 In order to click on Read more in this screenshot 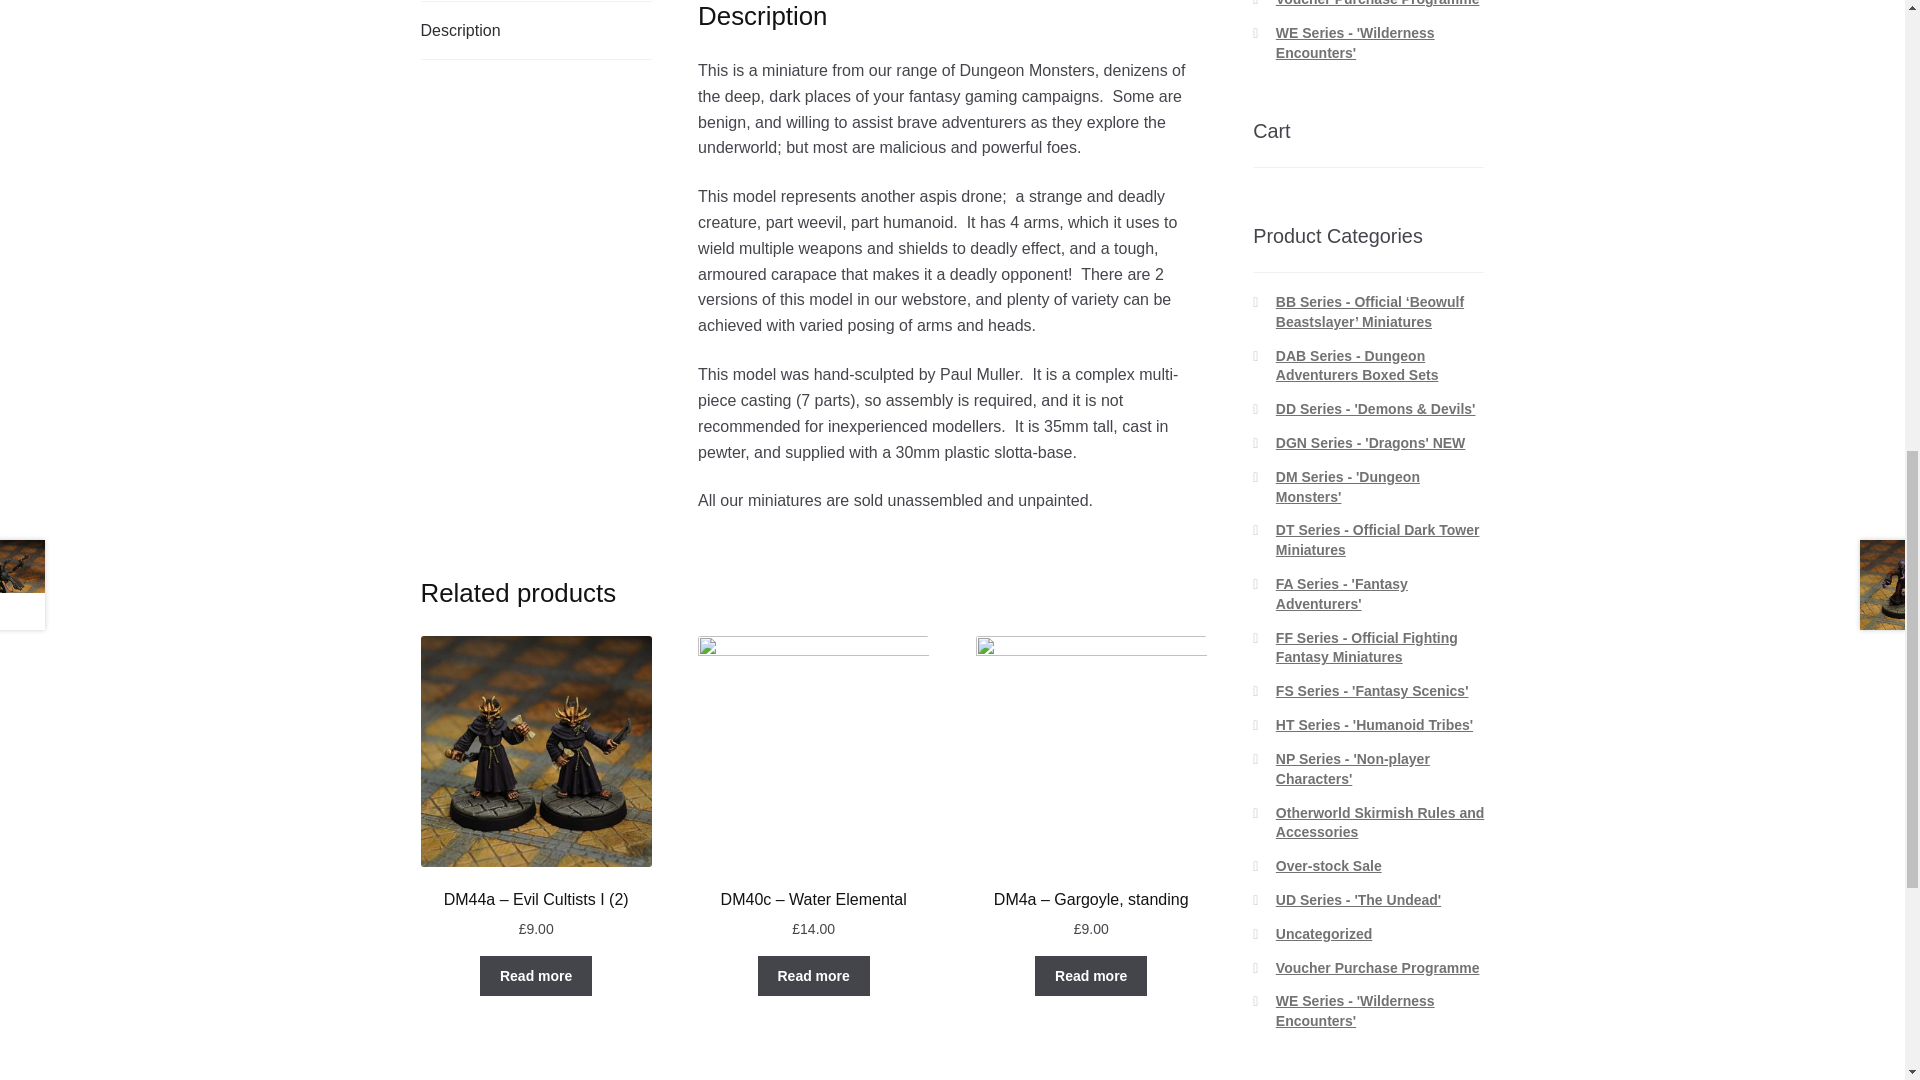, I will do `click(814, 975)`.